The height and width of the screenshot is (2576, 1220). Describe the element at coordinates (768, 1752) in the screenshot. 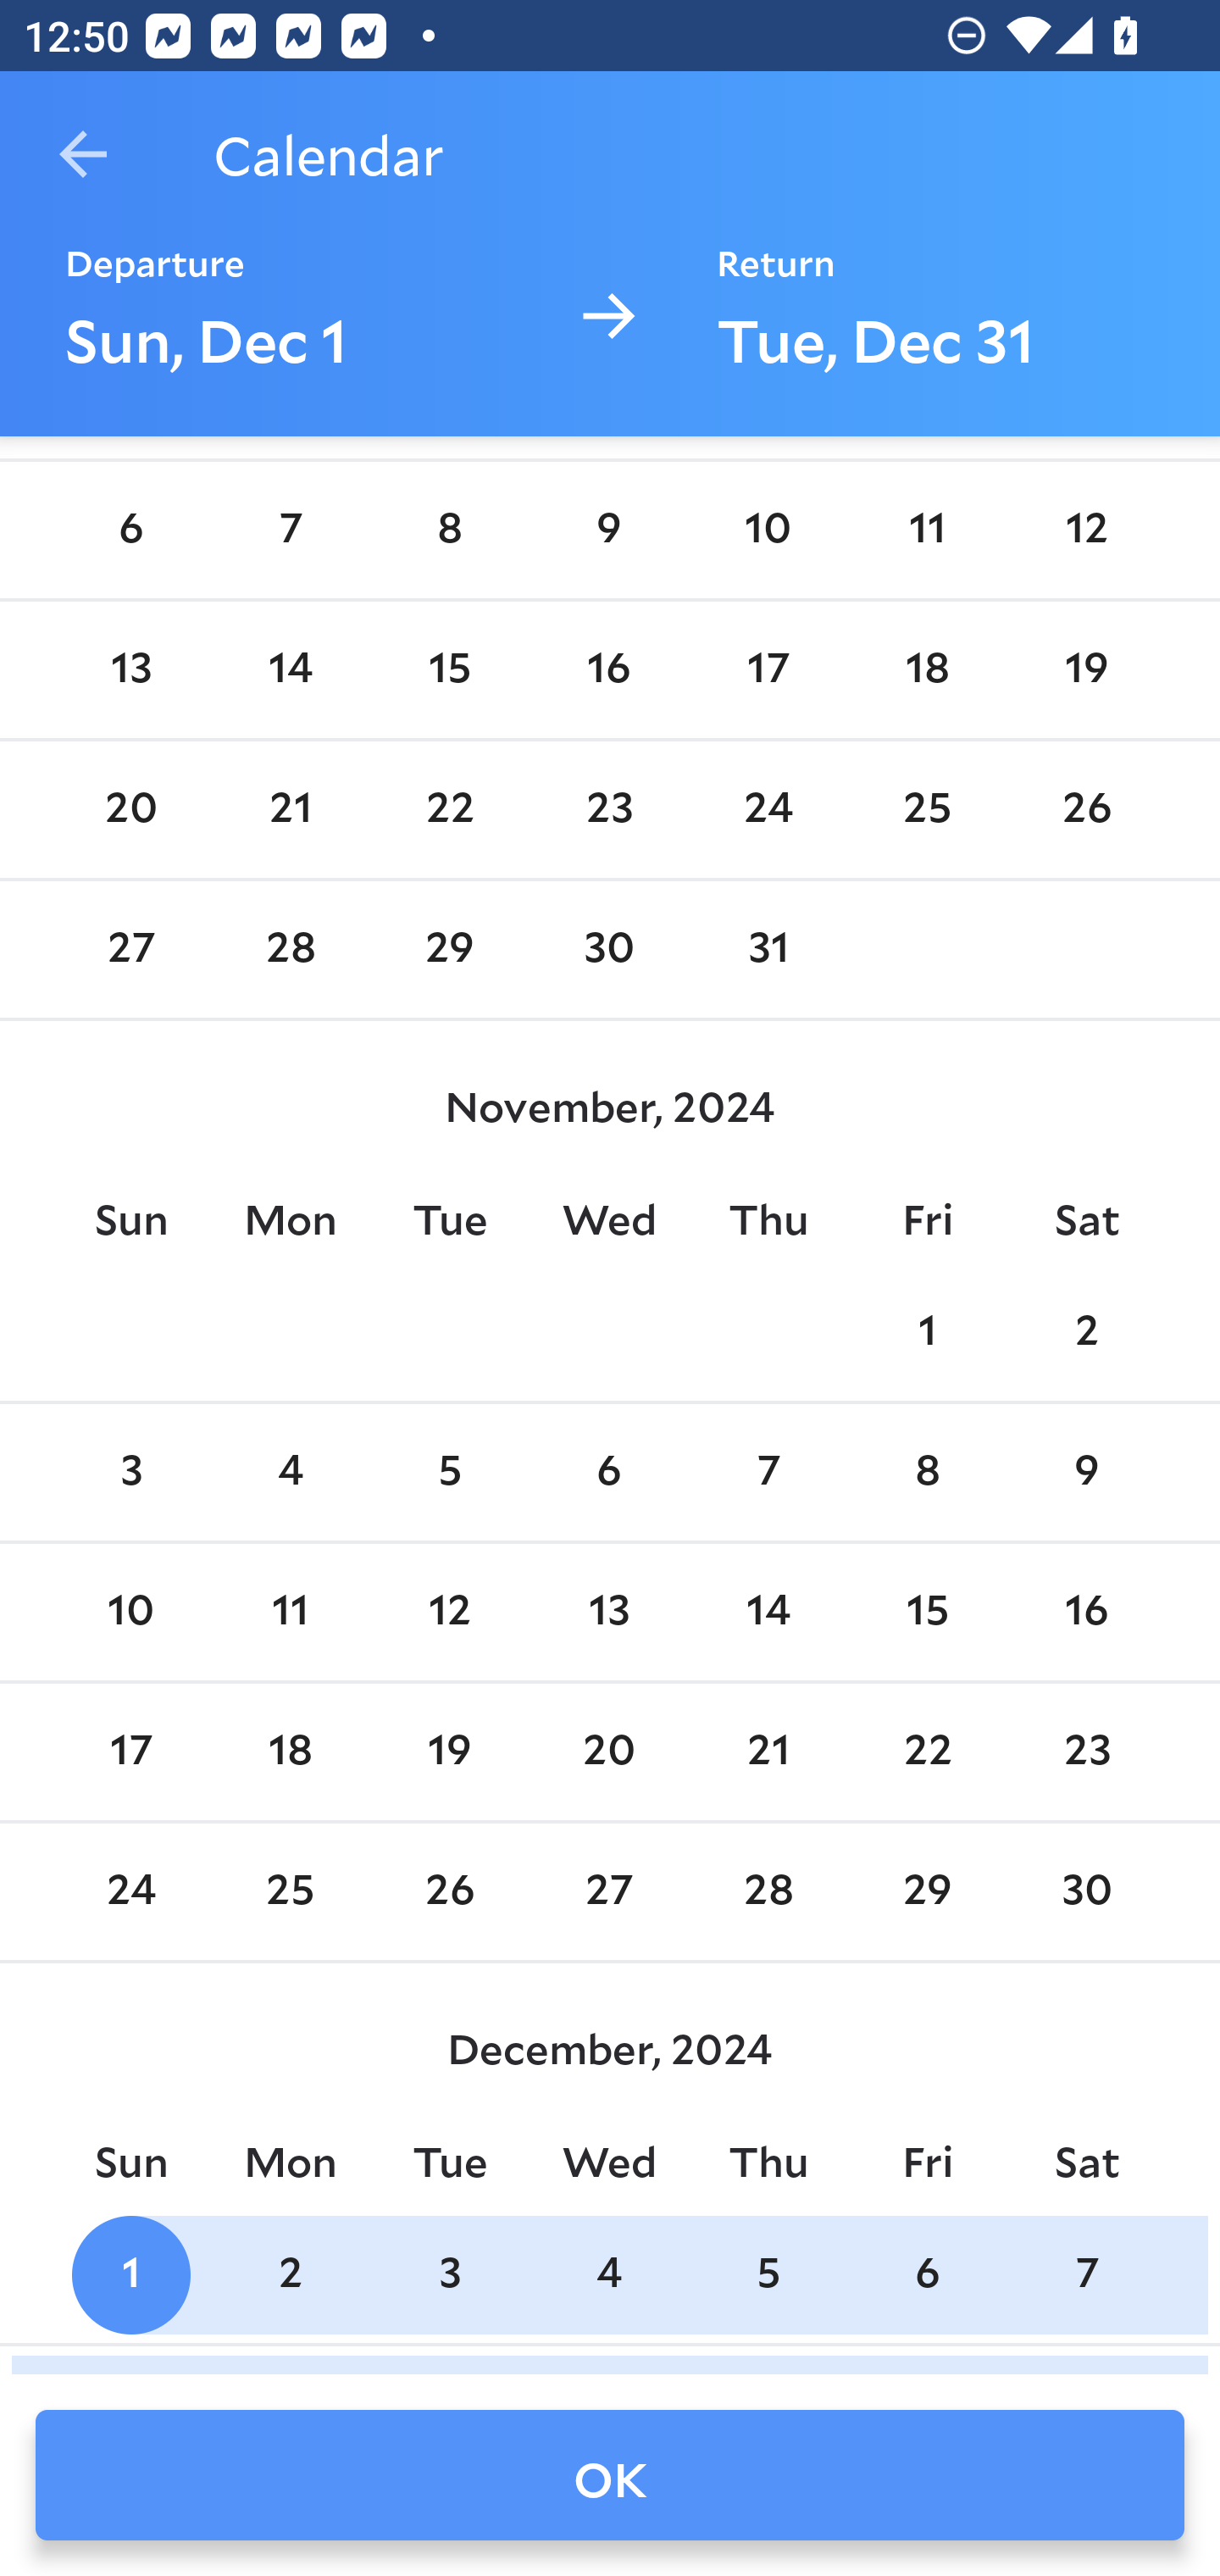

I see `21` at that location.